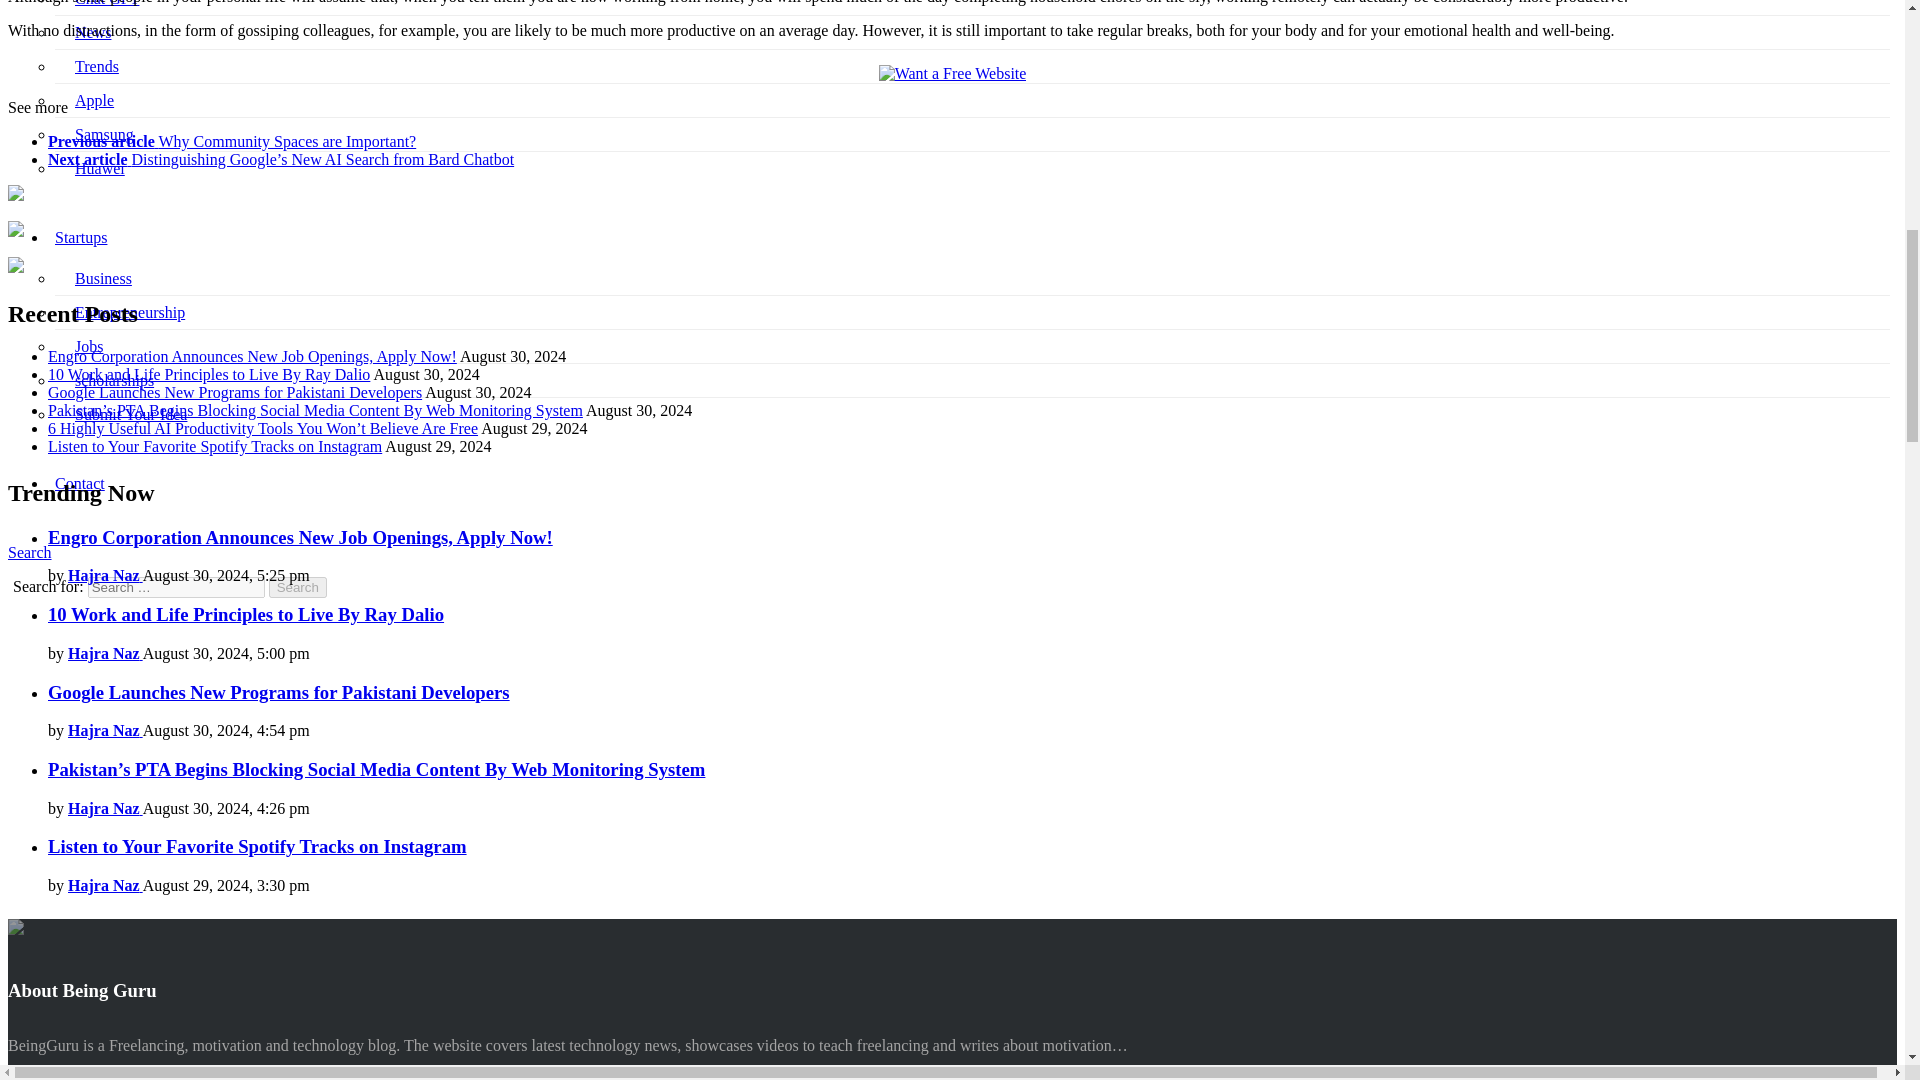 This screenshot has height=1080, width=1920. I want to click on Startups, so click(81, 237).